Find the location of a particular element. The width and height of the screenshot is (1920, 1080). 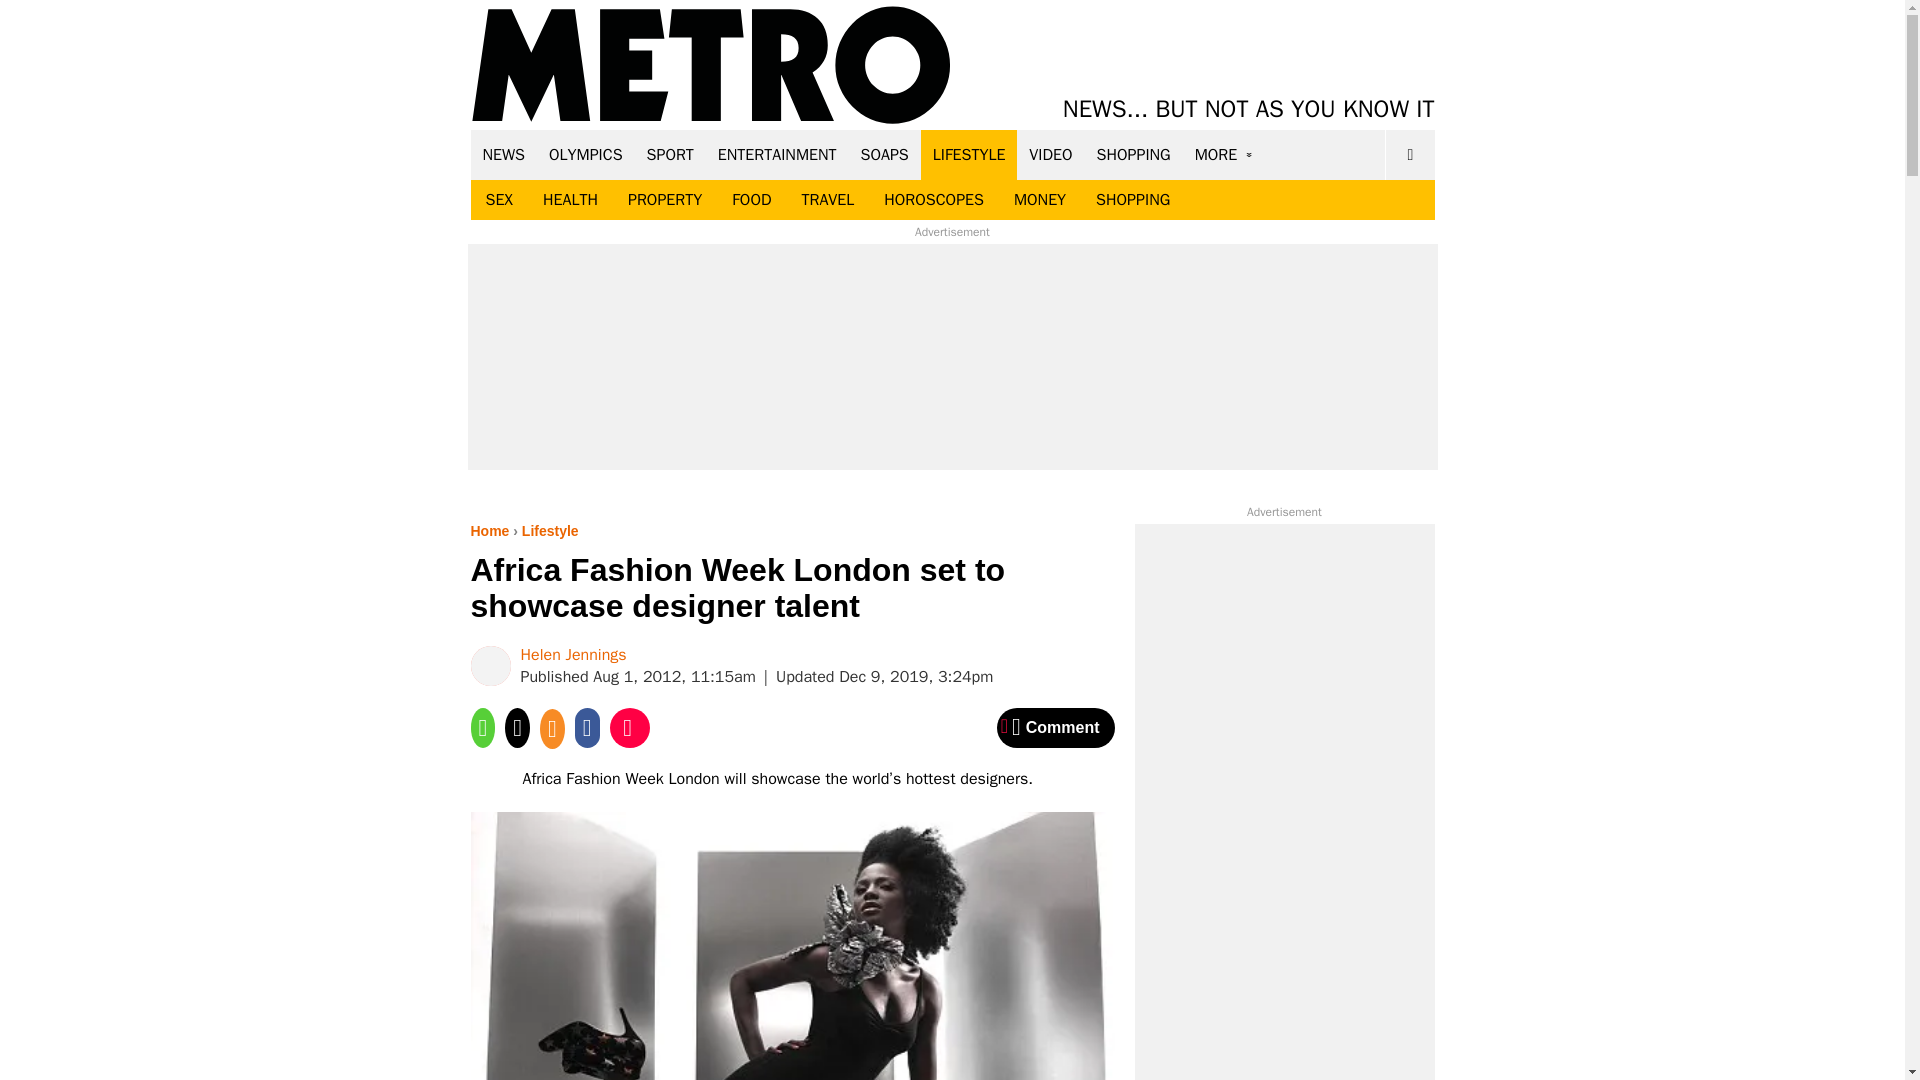

OLYMPICS is located at coordinates (586, 154).